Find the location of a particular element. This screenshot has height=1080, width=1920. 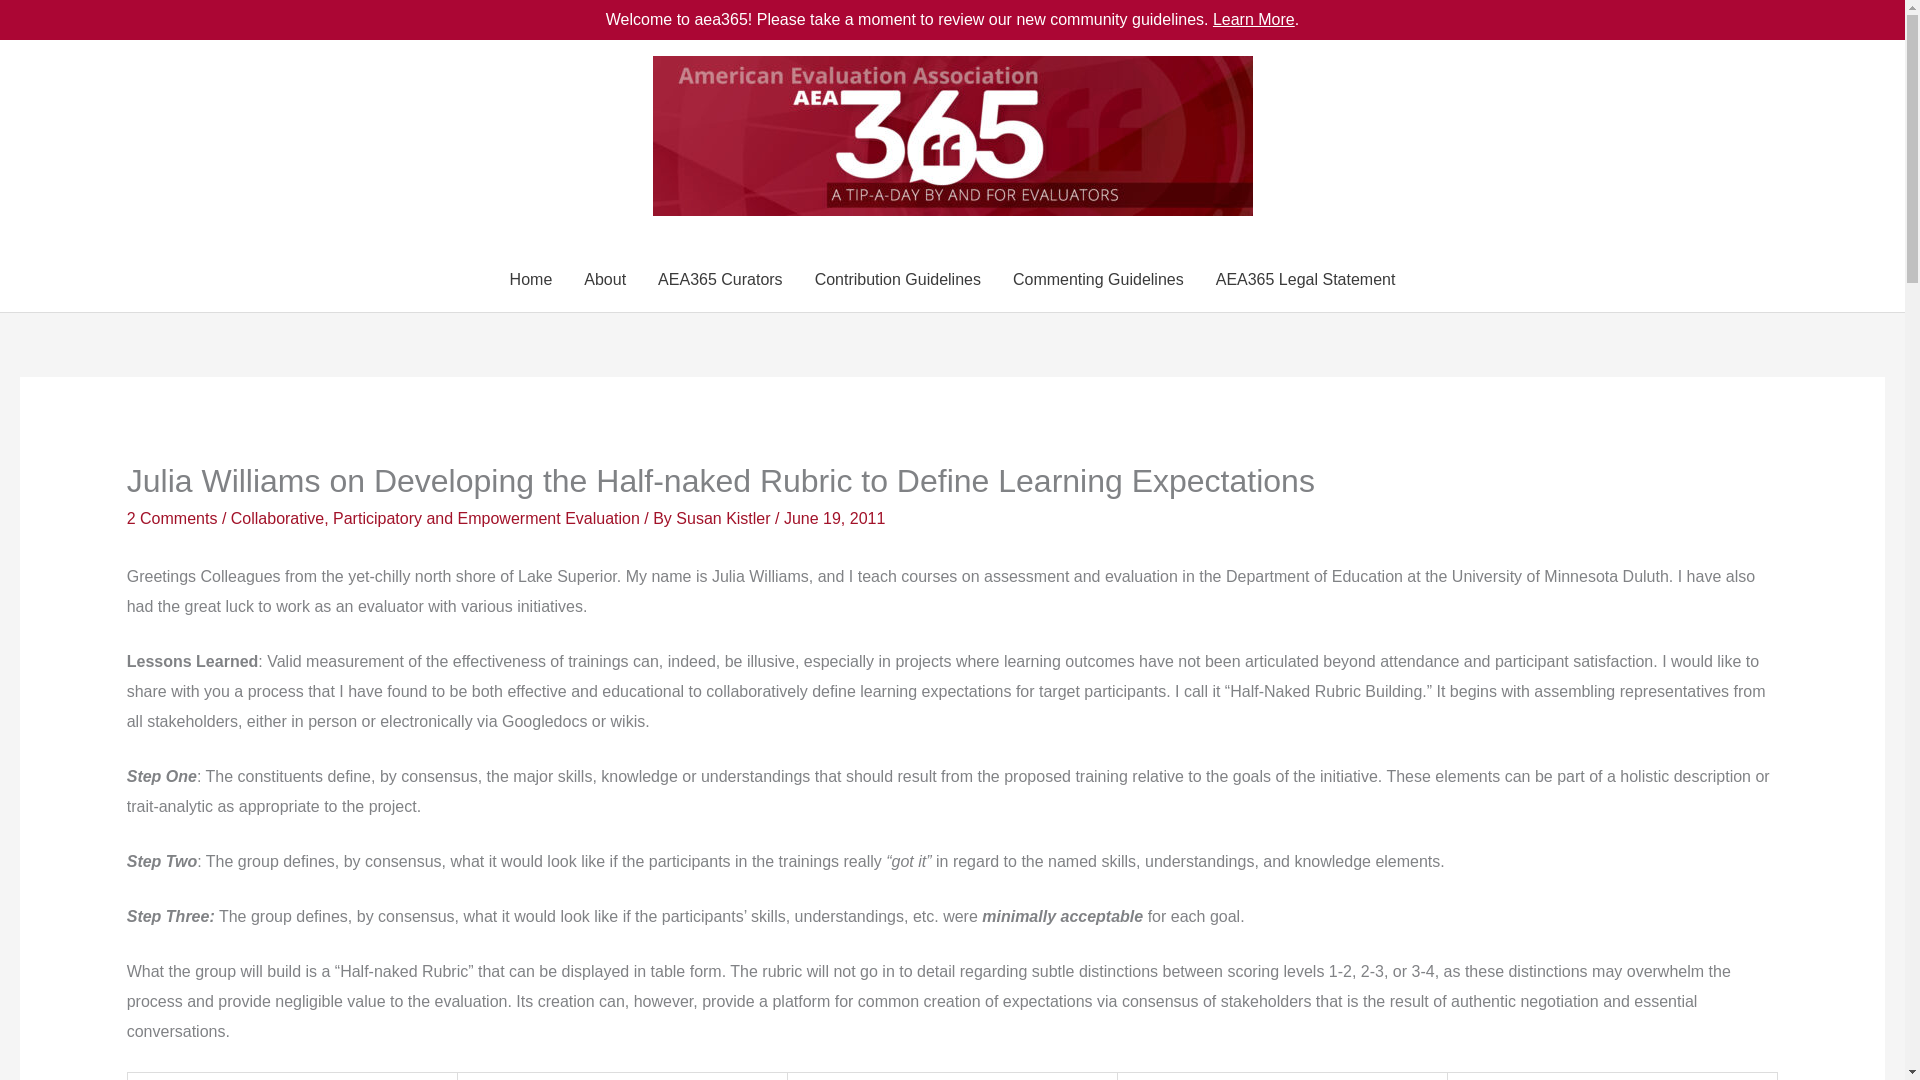

Susan Kistler is located at coordinates (725, 518).